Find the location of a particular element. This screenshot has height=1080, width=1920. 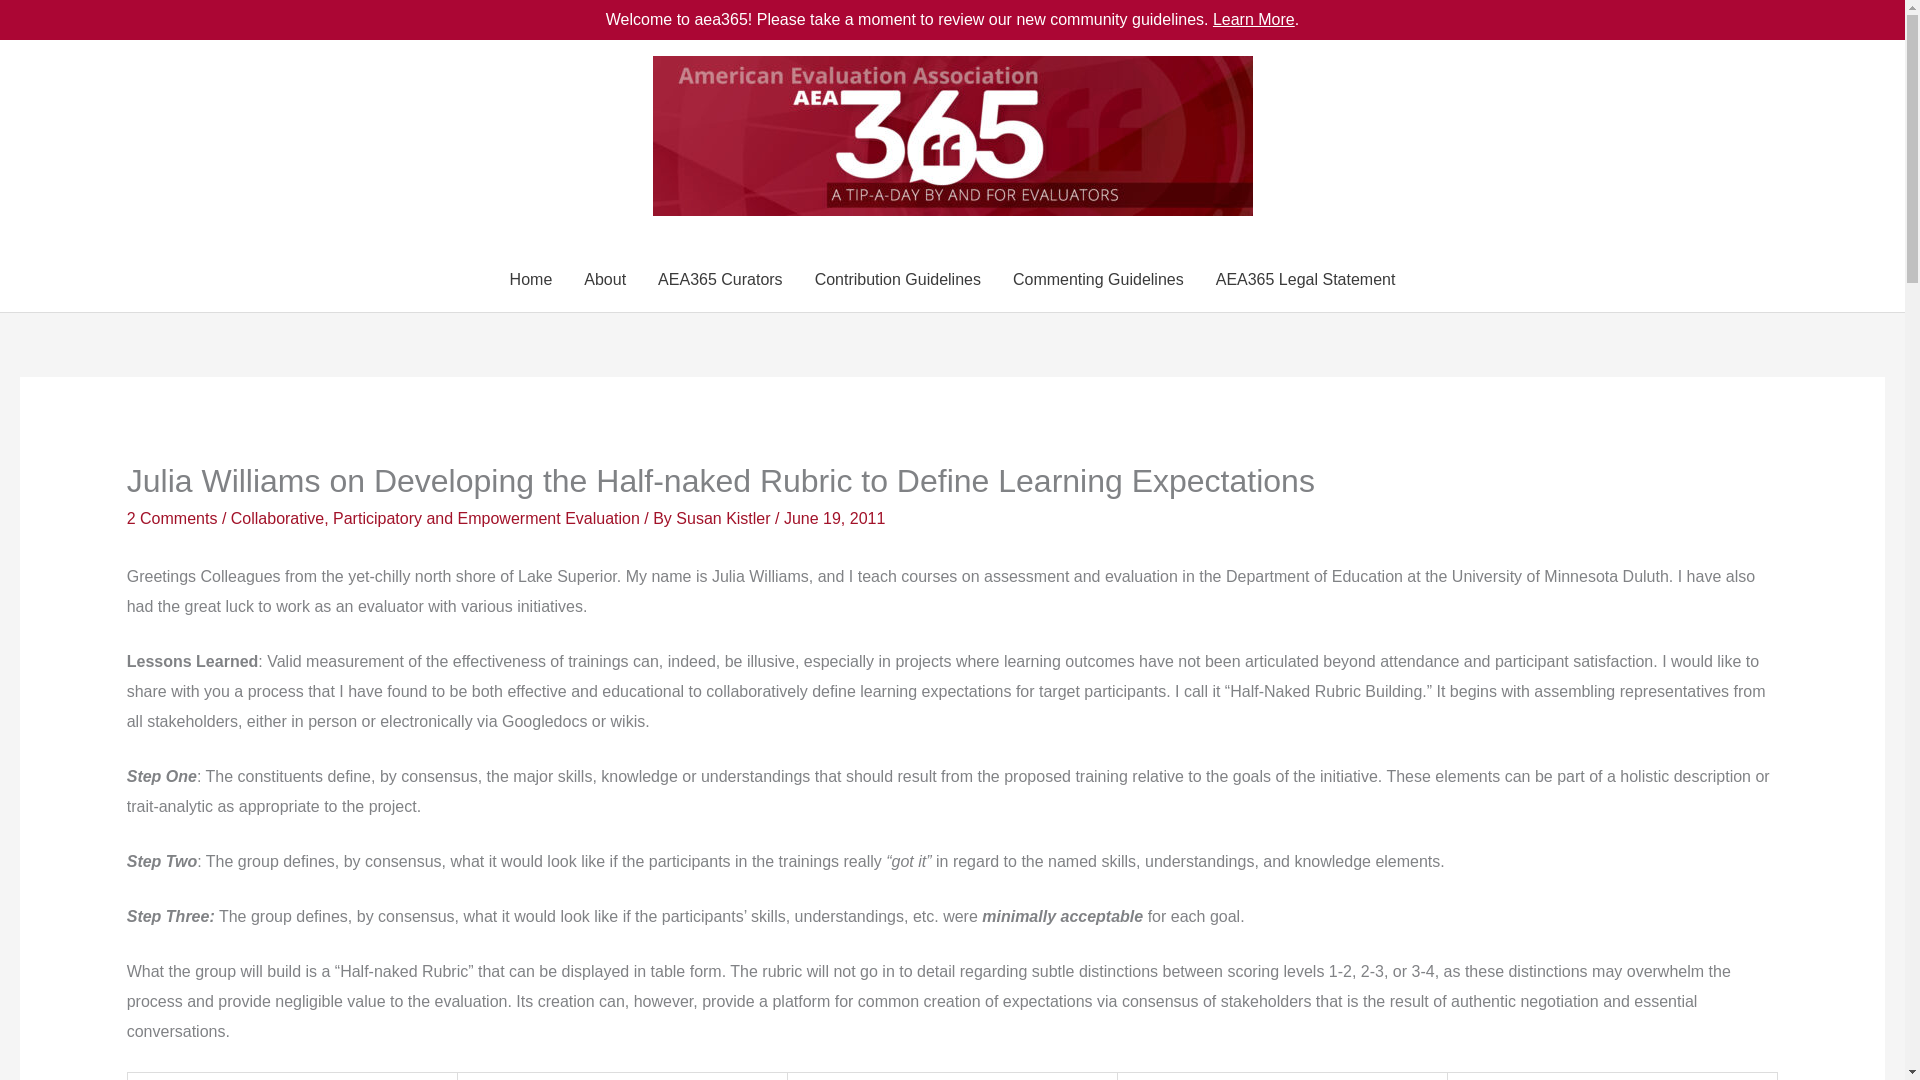

Susan Kistler is located at coordinates (725, 518).